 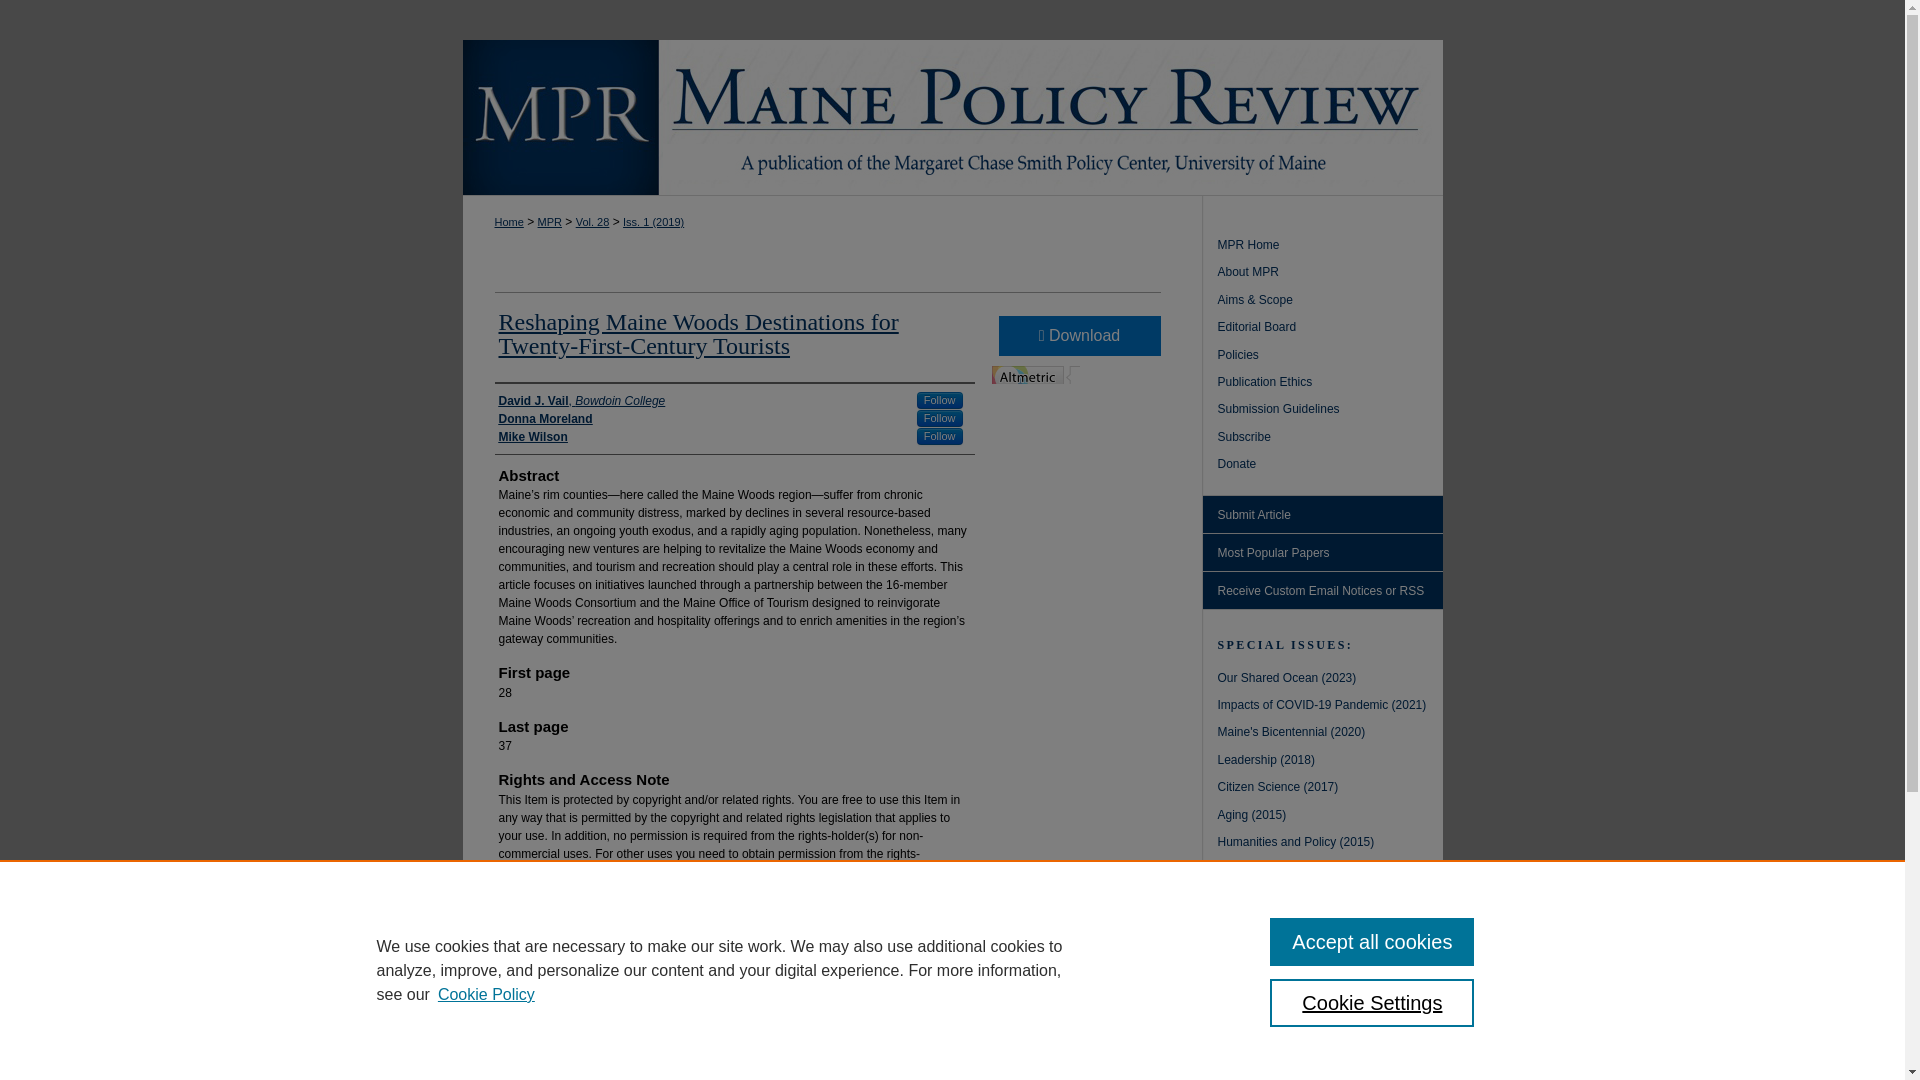 What do you see at coordinates (1330, 680) in the screenshot?
I see `Most Recent Special Issue` at bounding box center [1330, 680].